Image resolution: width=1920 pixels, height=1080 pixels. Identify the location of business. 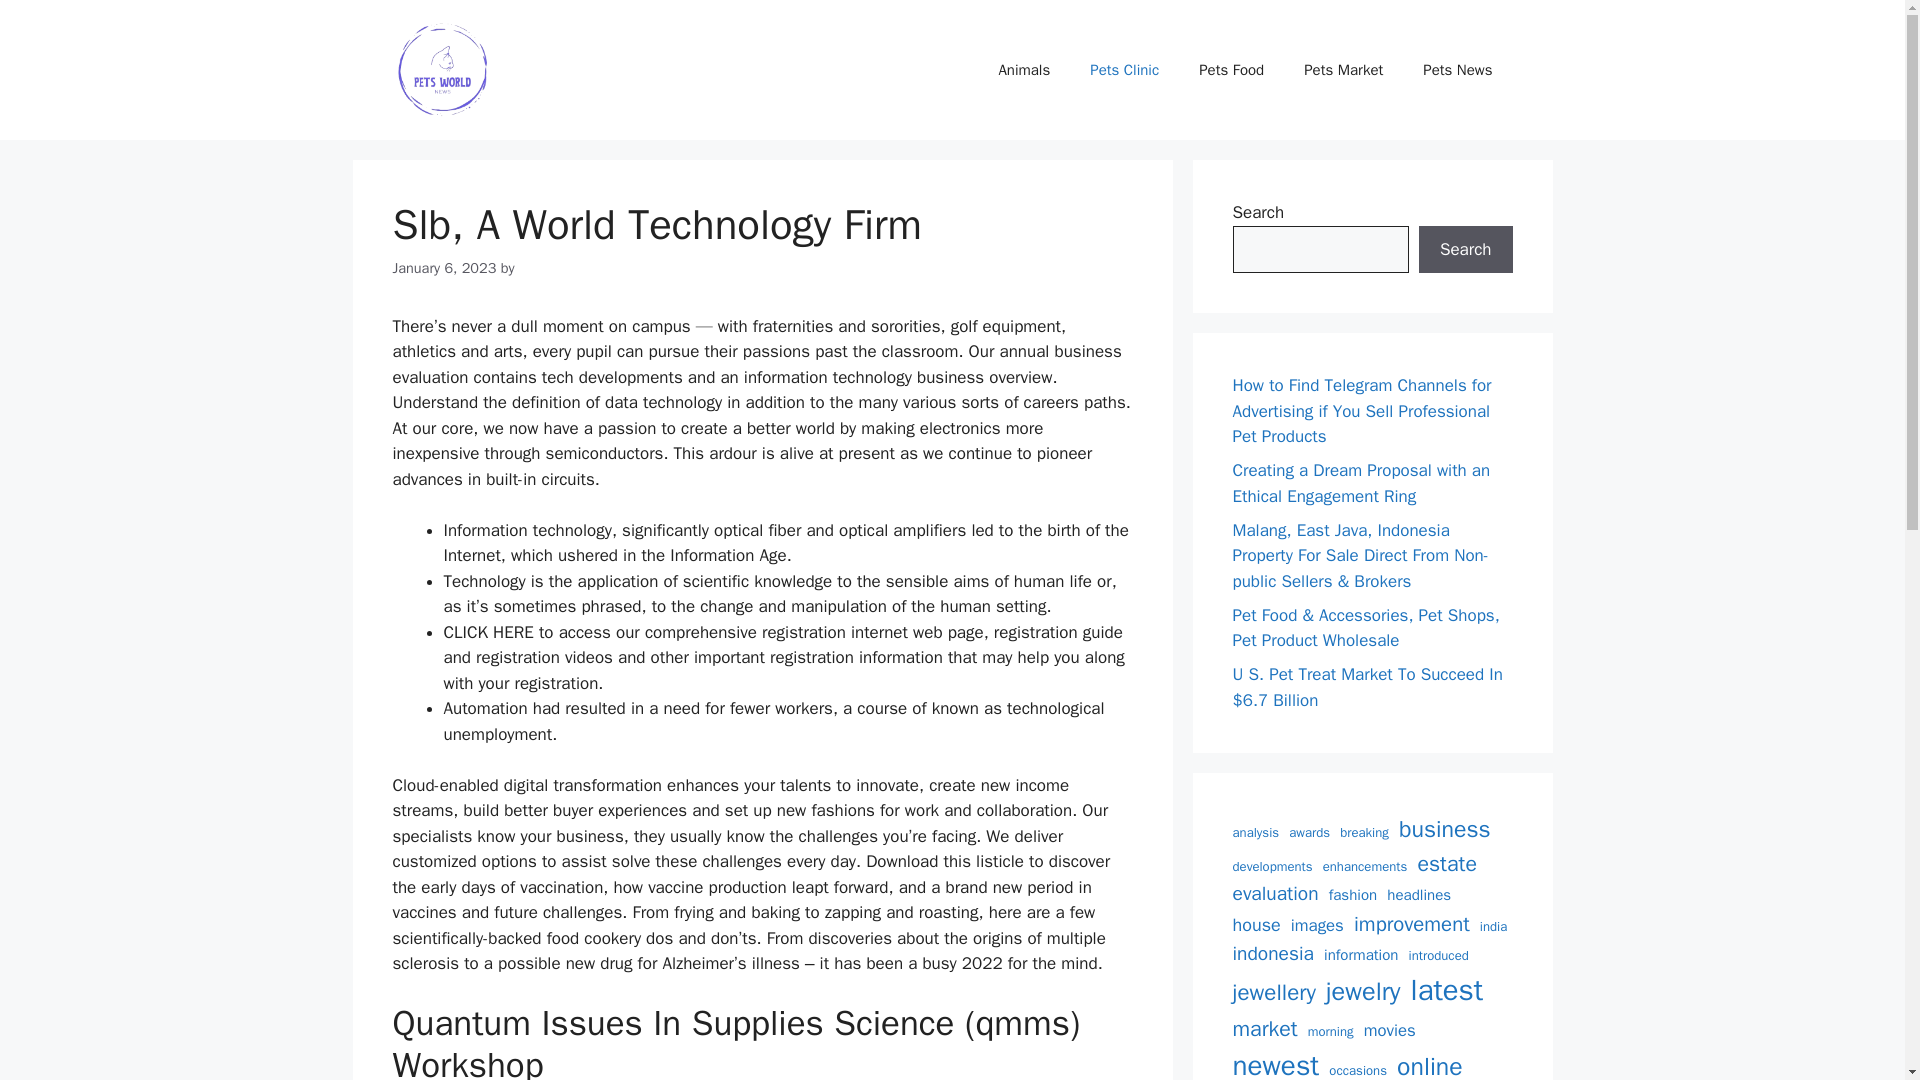
(1445, 830).